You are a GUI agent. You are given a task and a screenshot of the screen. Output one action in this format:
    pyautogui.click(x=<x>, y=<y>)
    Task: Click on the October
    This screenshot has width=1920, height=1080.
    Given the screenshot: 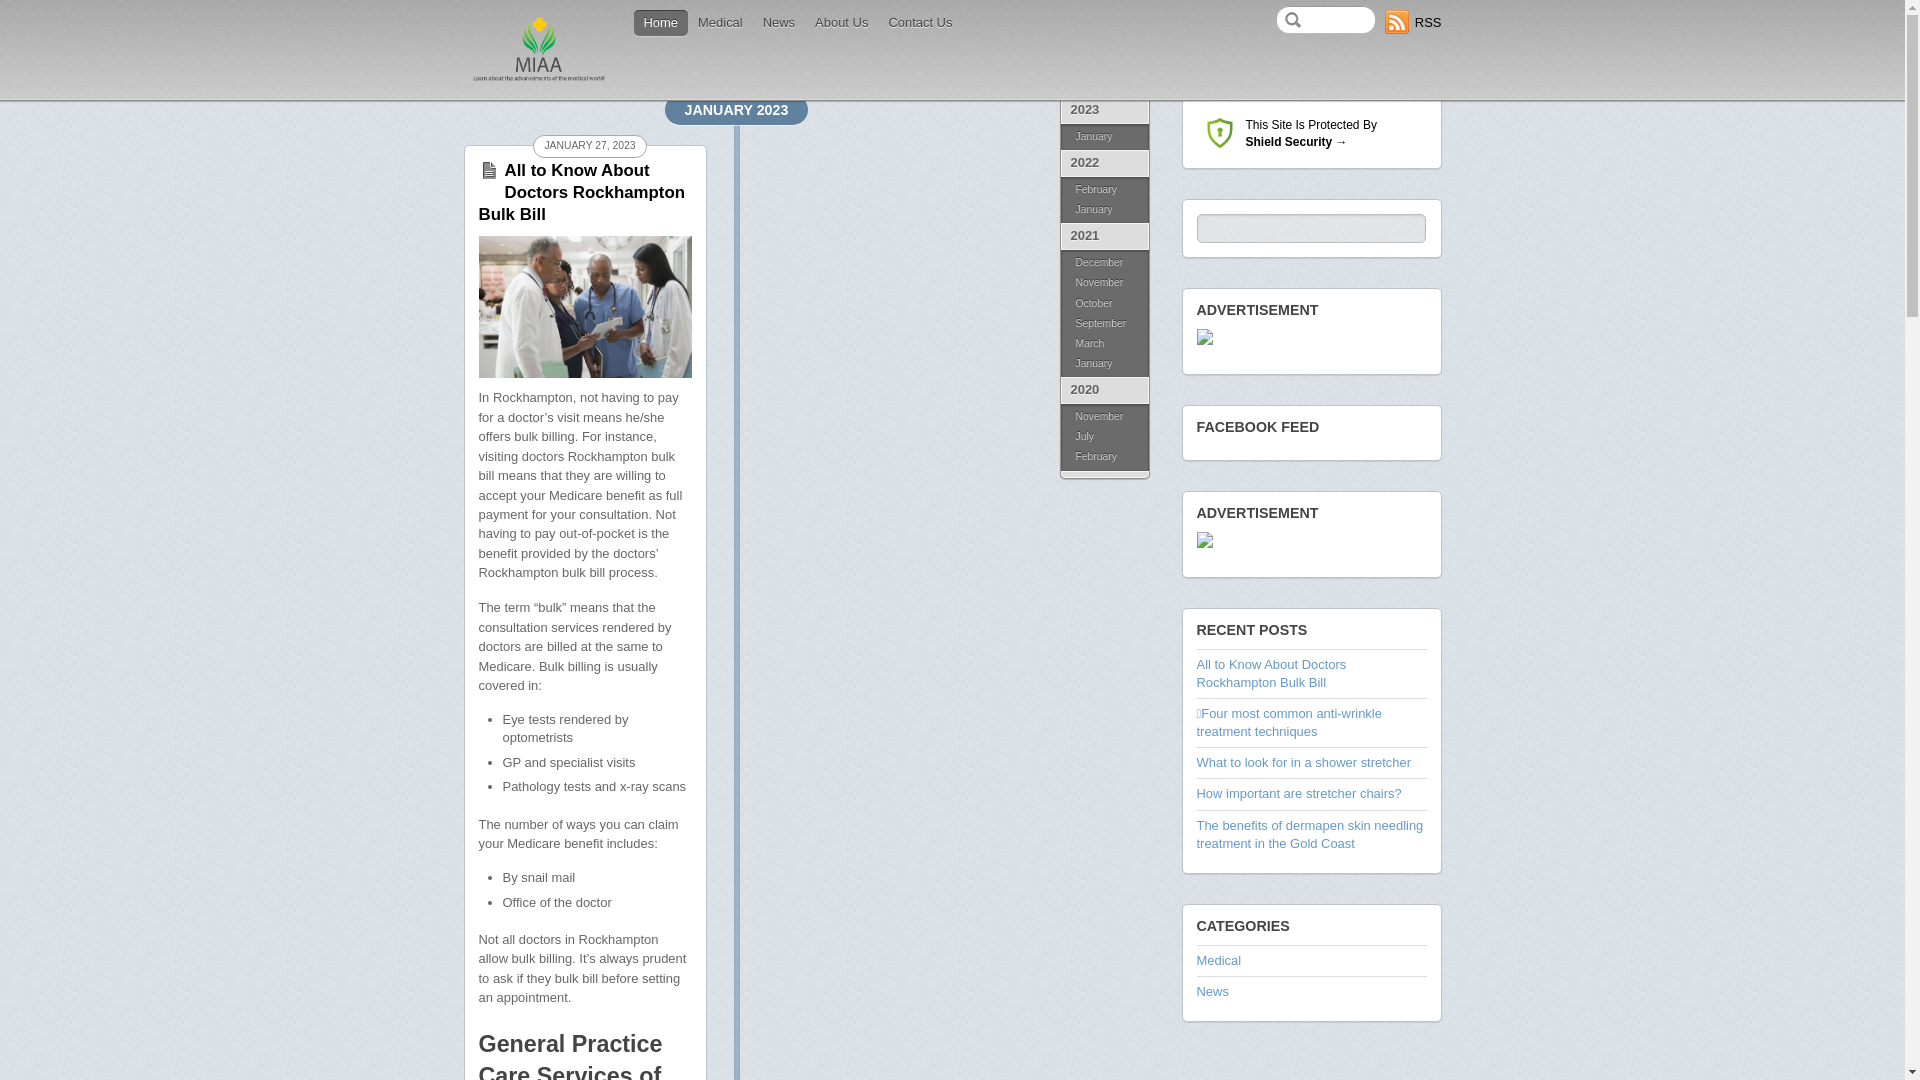 What is the action you would take?
    pyautogui.click(x=1104, y=304)
    